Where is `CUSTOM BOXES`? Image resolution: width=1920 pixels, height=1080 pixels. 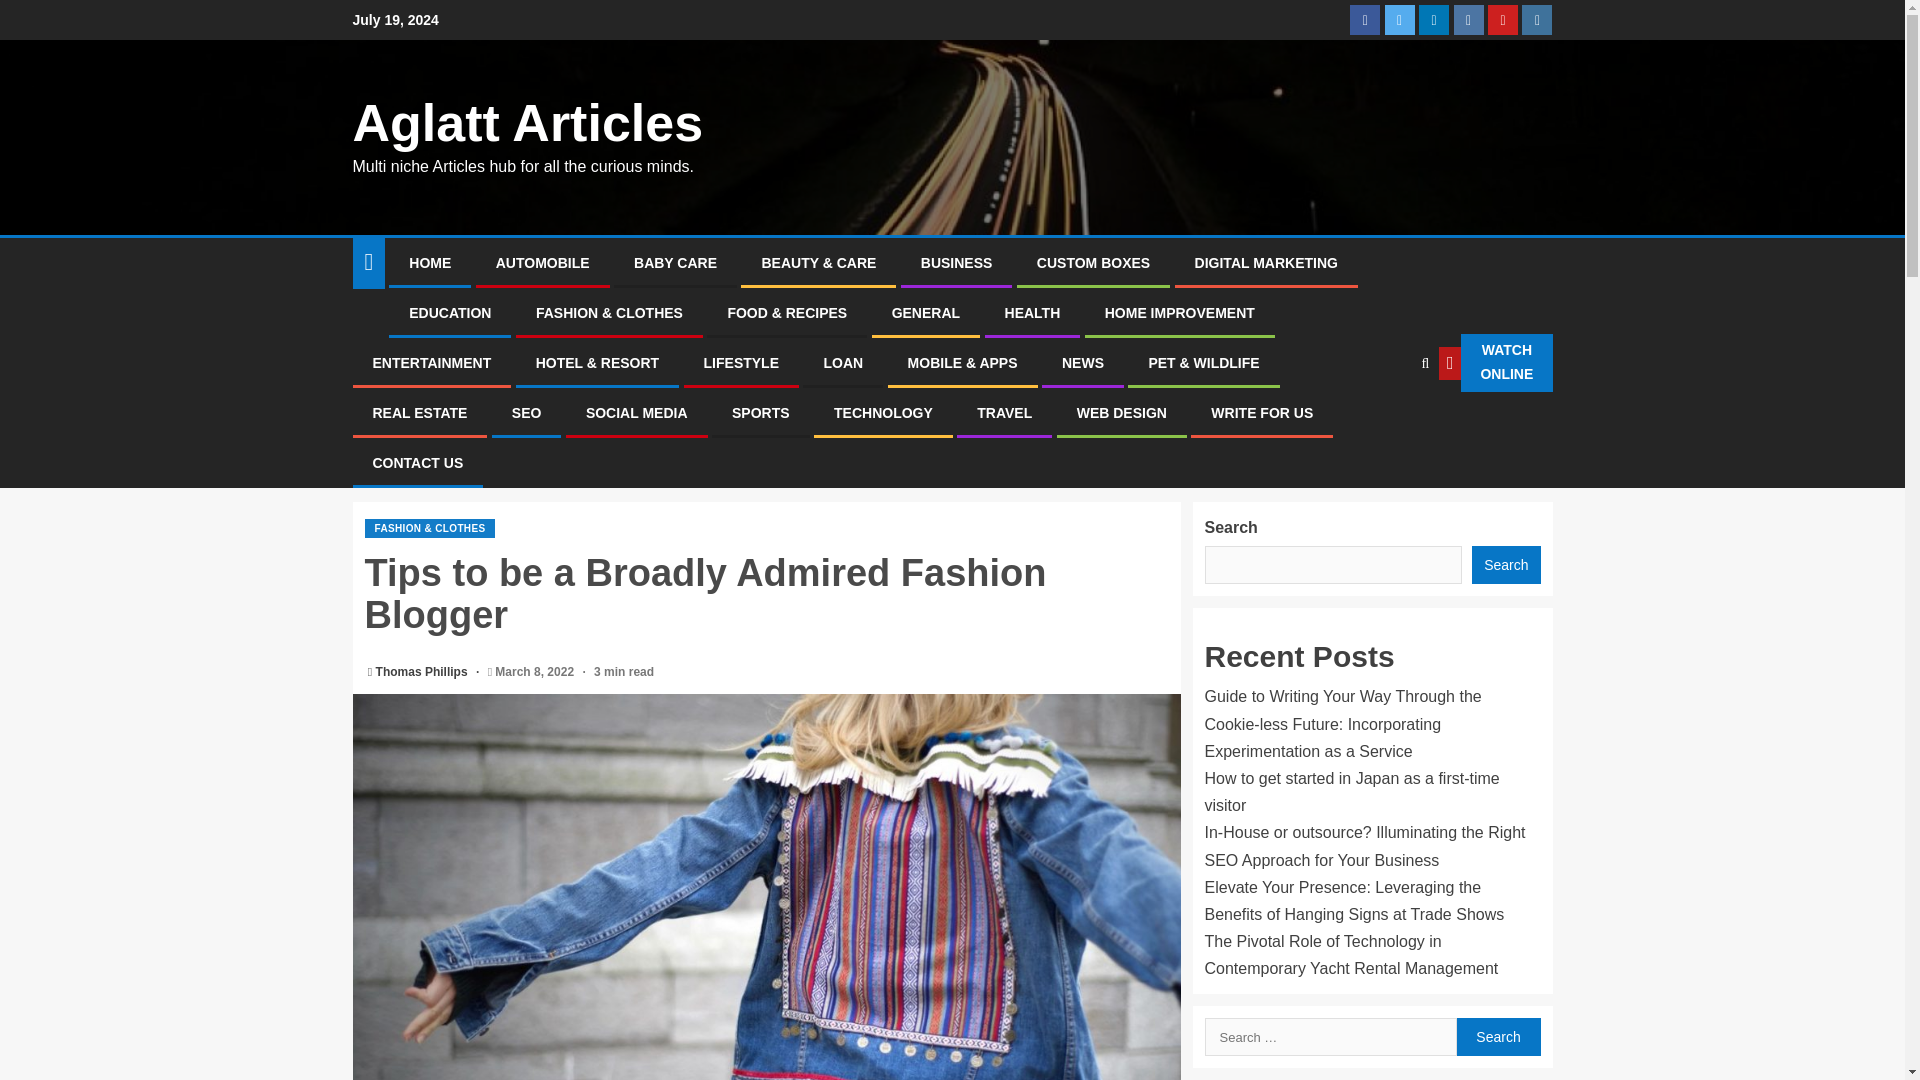
CUSTOM BOXES is located at coordinates (1093, 262).